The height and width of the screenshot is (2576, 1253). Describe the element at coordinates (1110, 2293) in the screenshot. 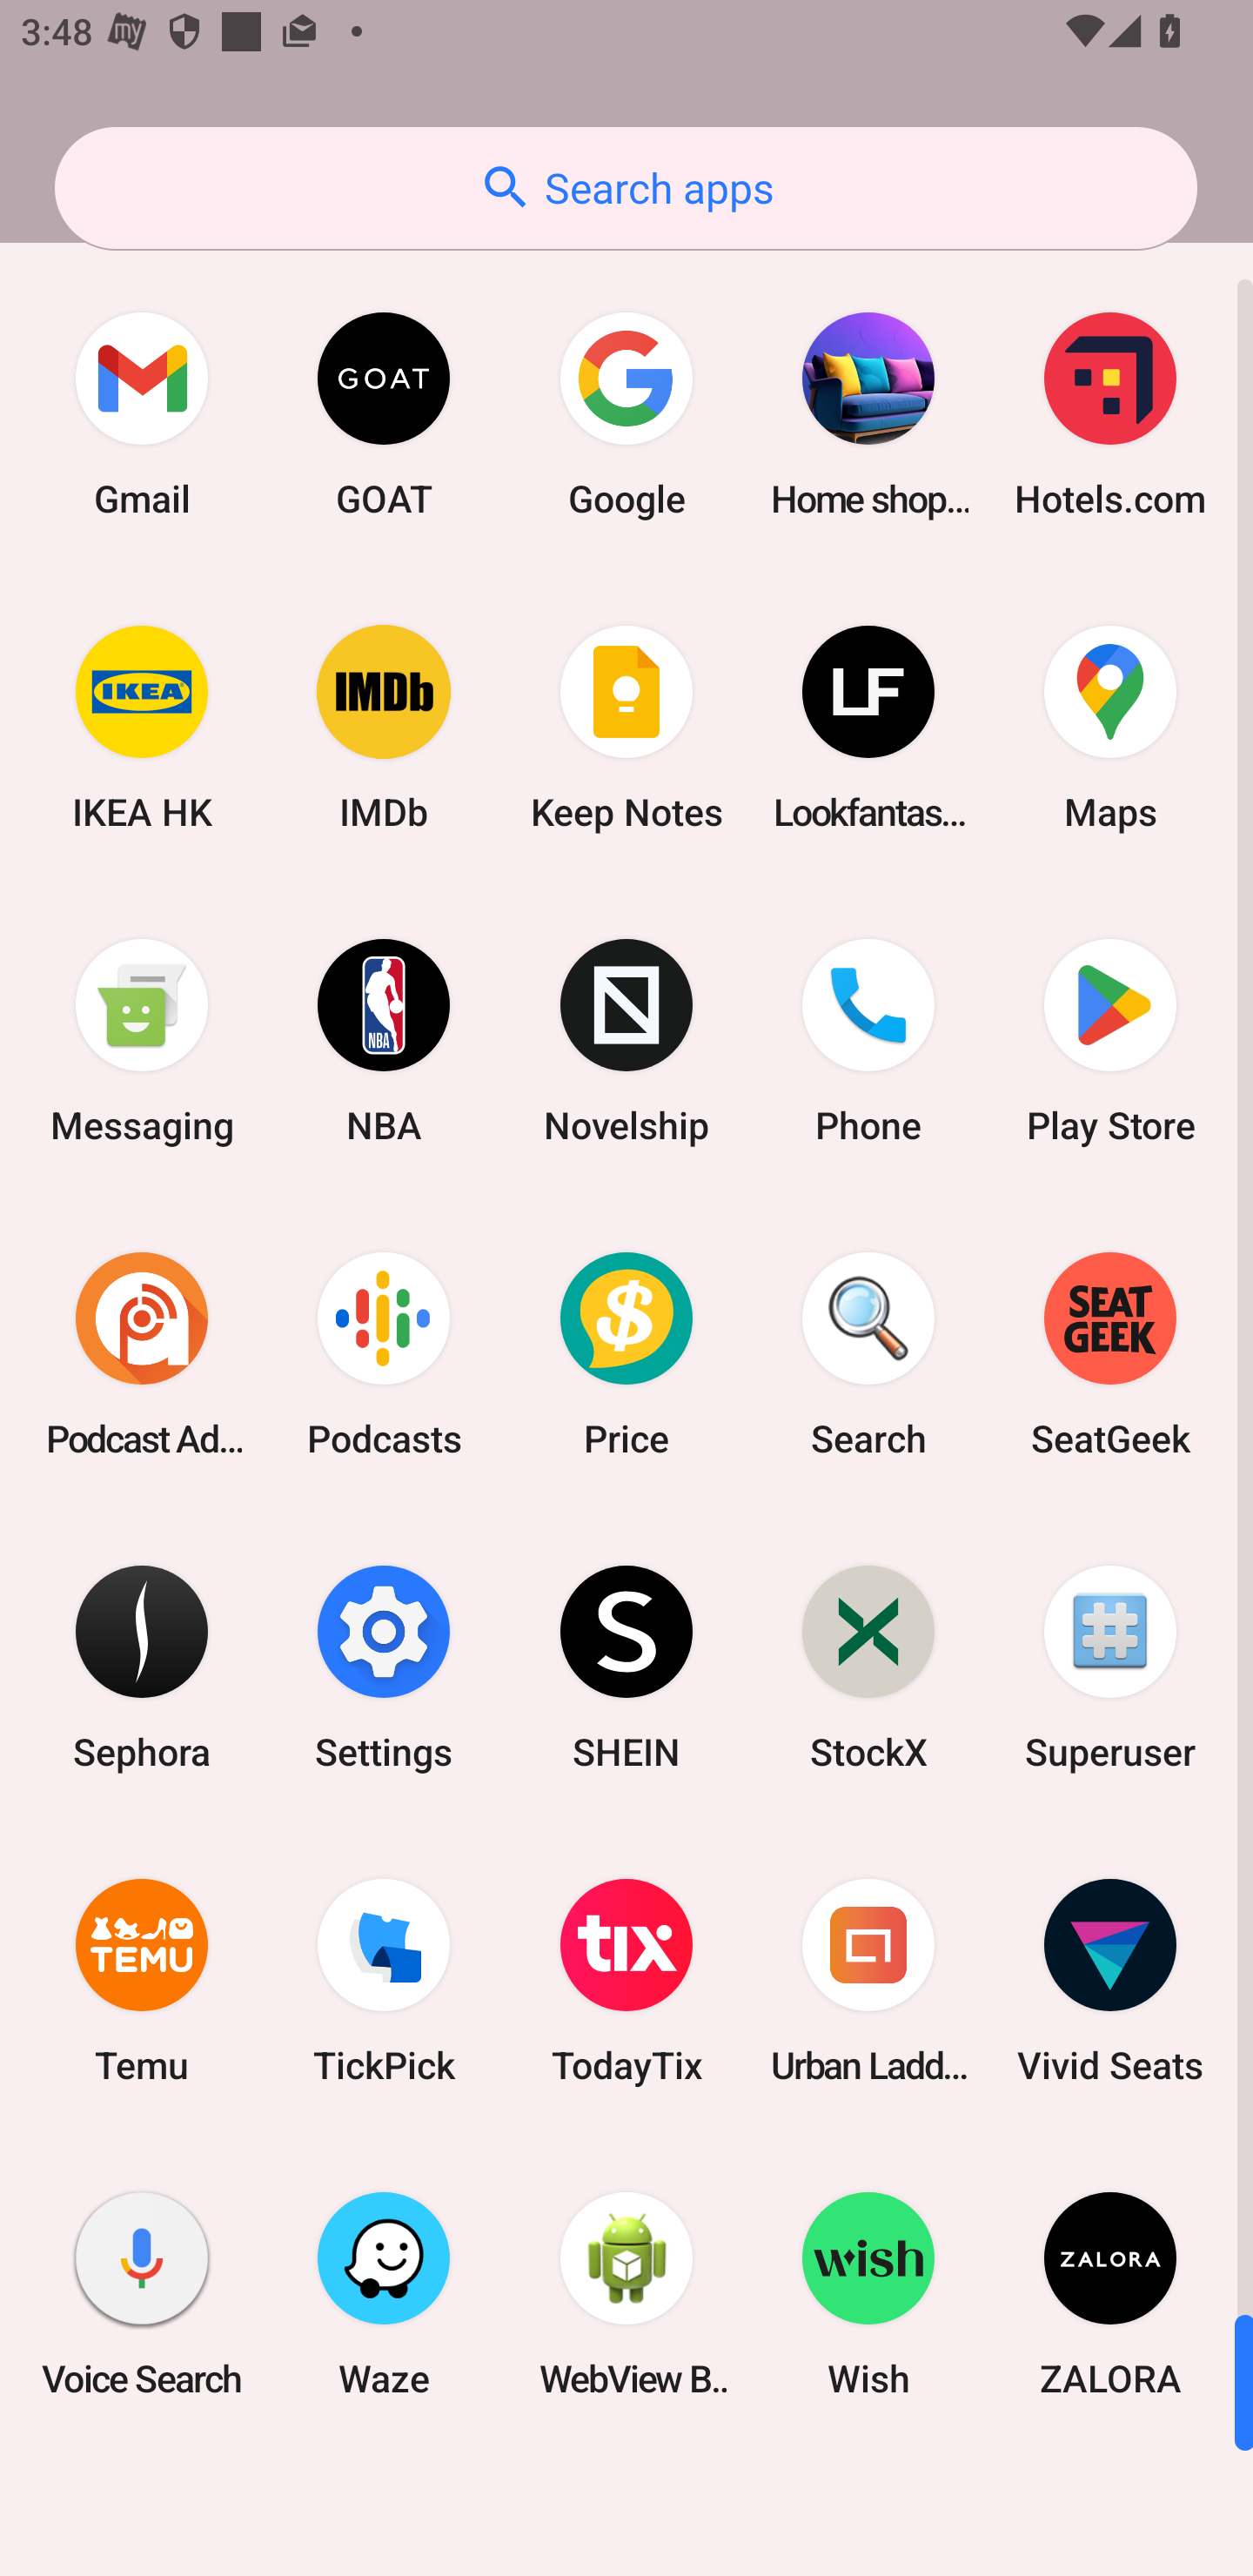

I see `ZALORA` at that location.